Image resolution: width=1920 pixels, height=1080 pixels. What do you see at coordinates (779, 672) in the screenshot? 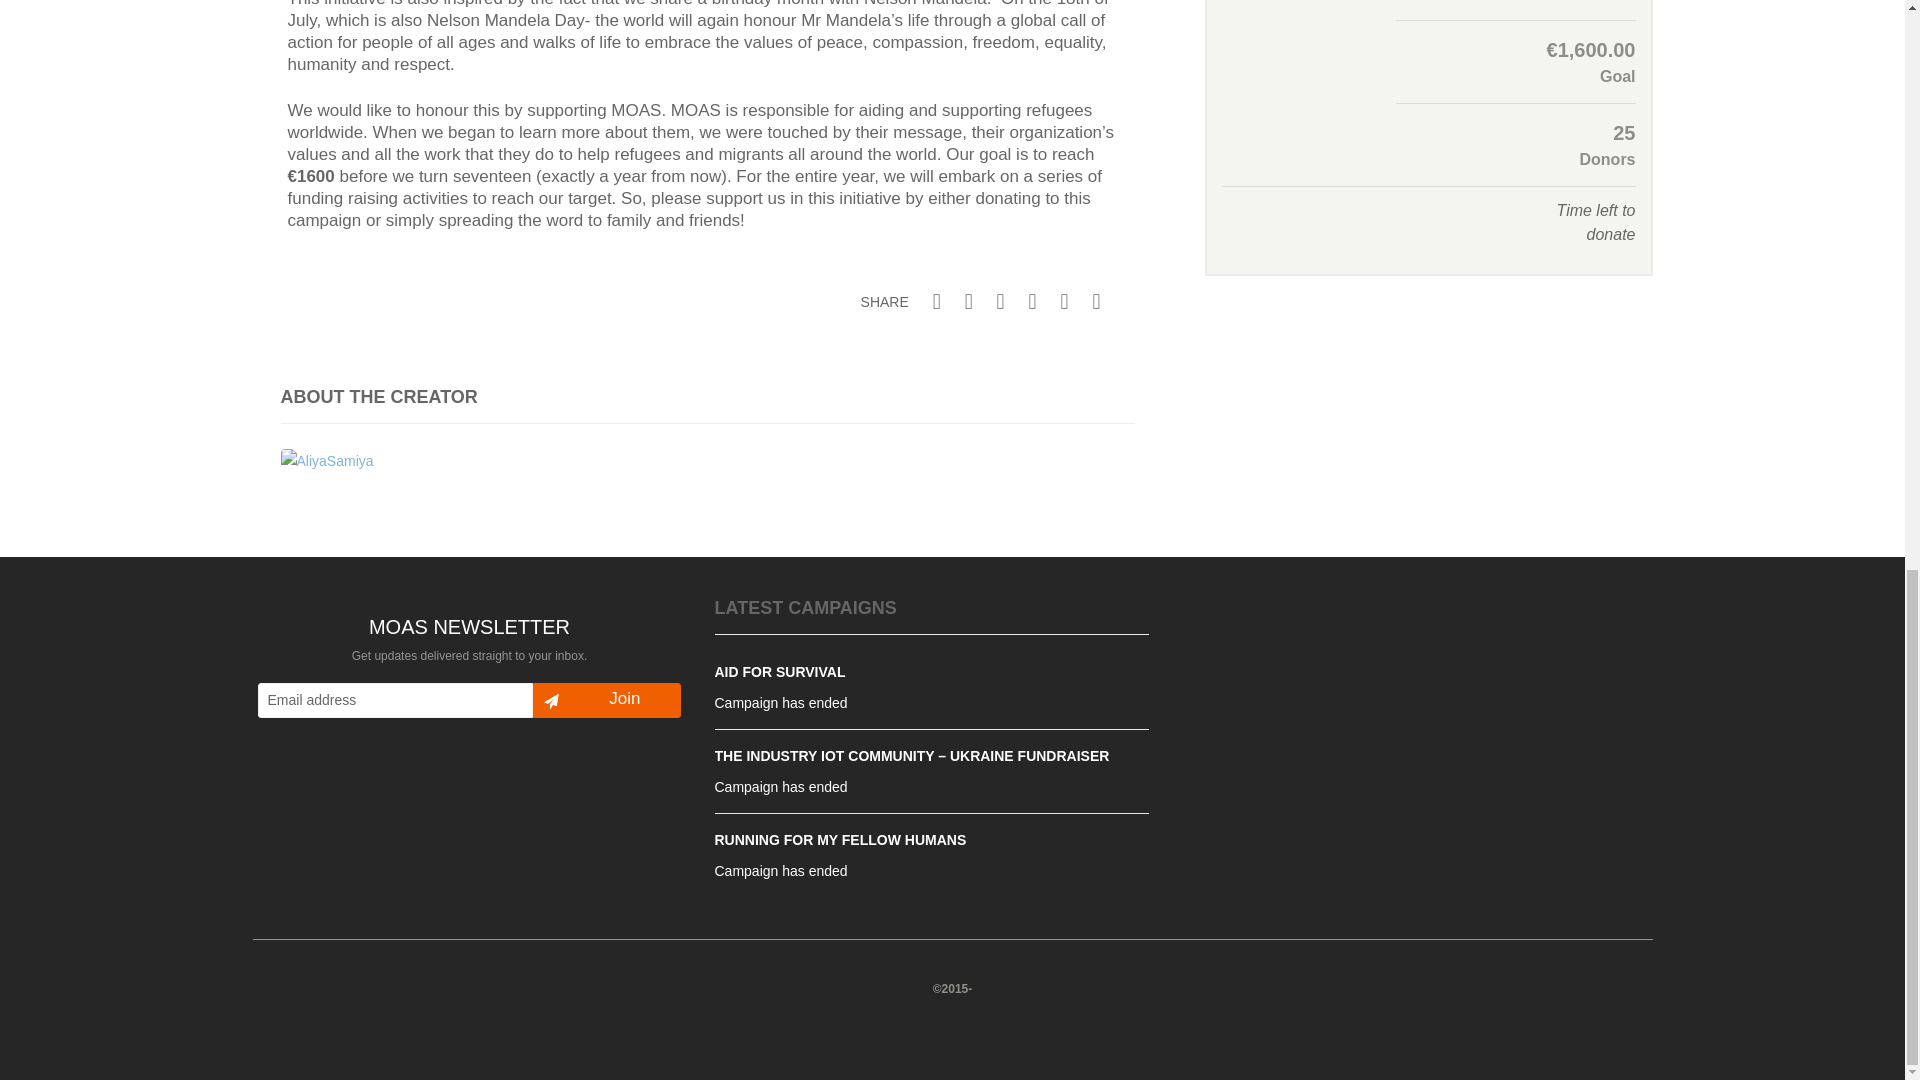
I see `AID FOR SURVIVAL` at bounding box center [779, 672].